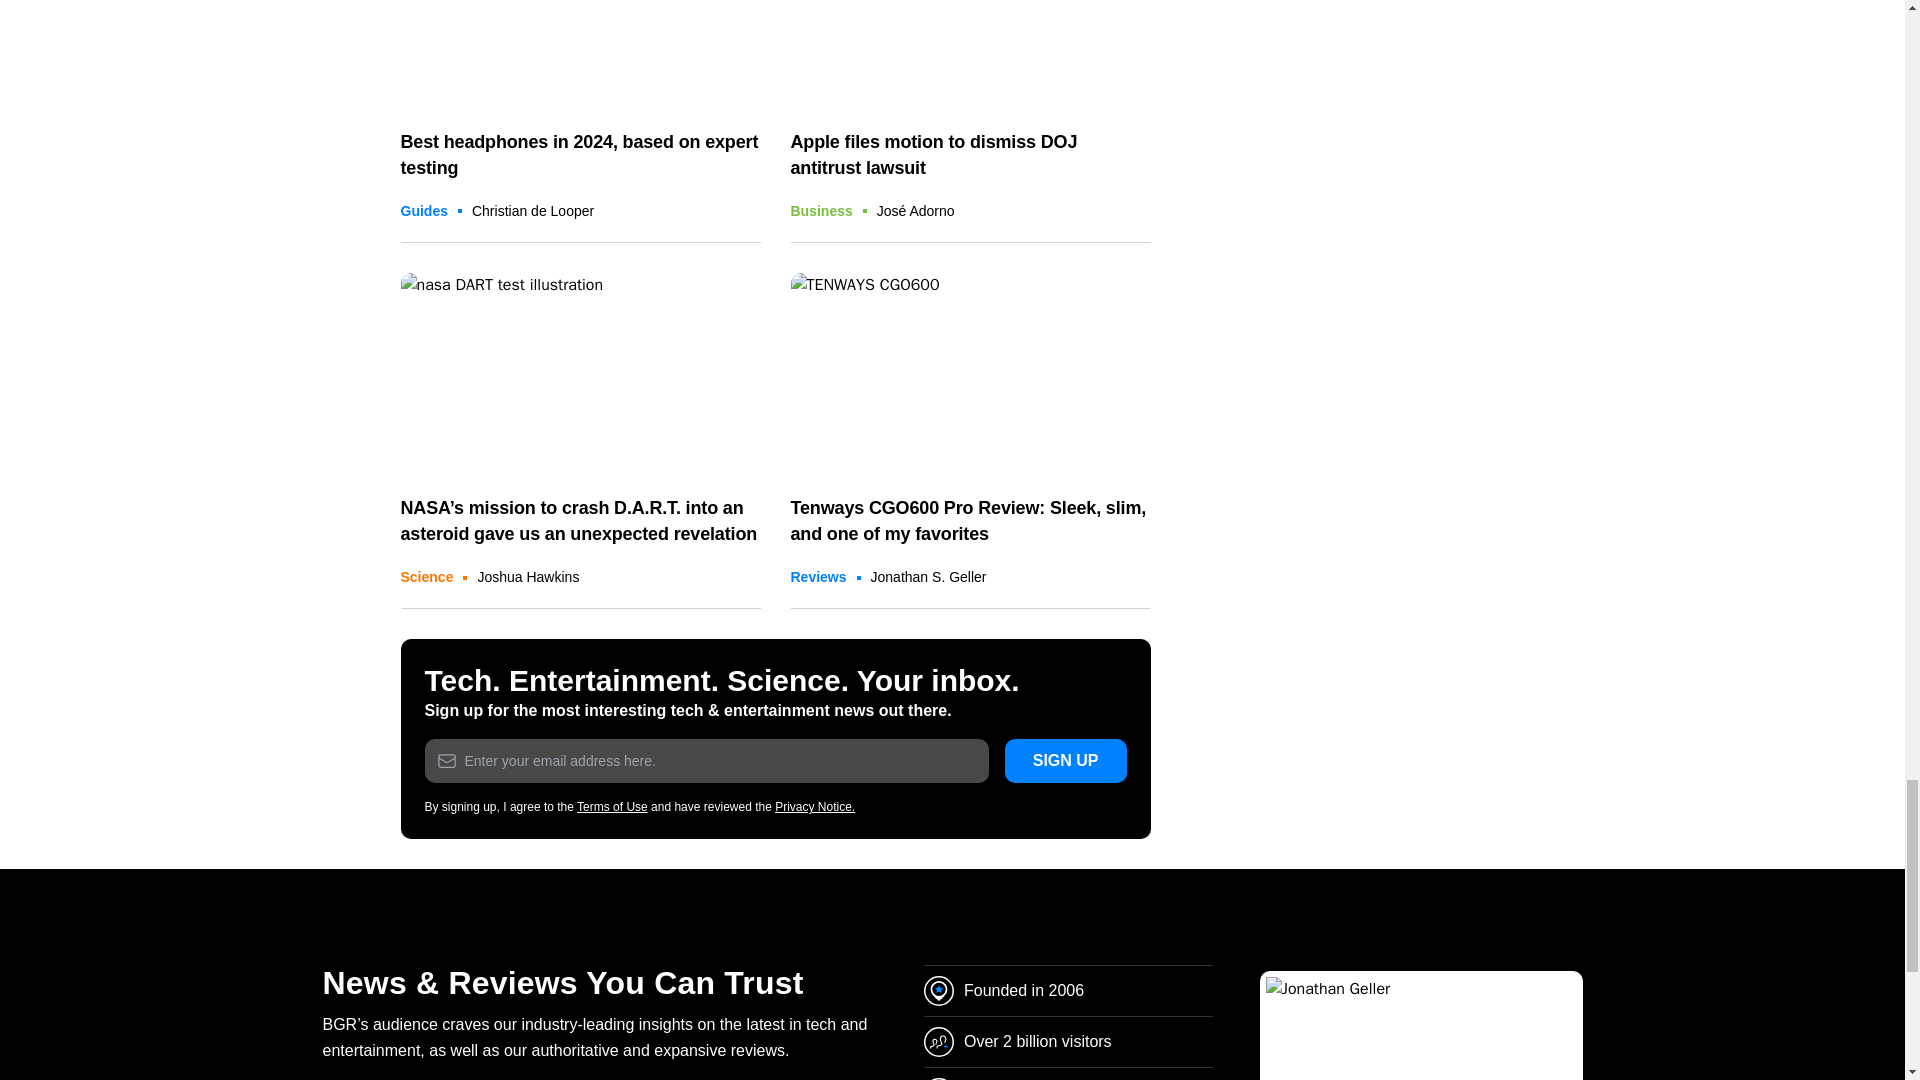 Image resolution: width=1920 pixels, height=1080 pixels. Describe the element at coordinates (528, 577) in the screenshot. I see `Posts by Joshua Hawkins` at that location.